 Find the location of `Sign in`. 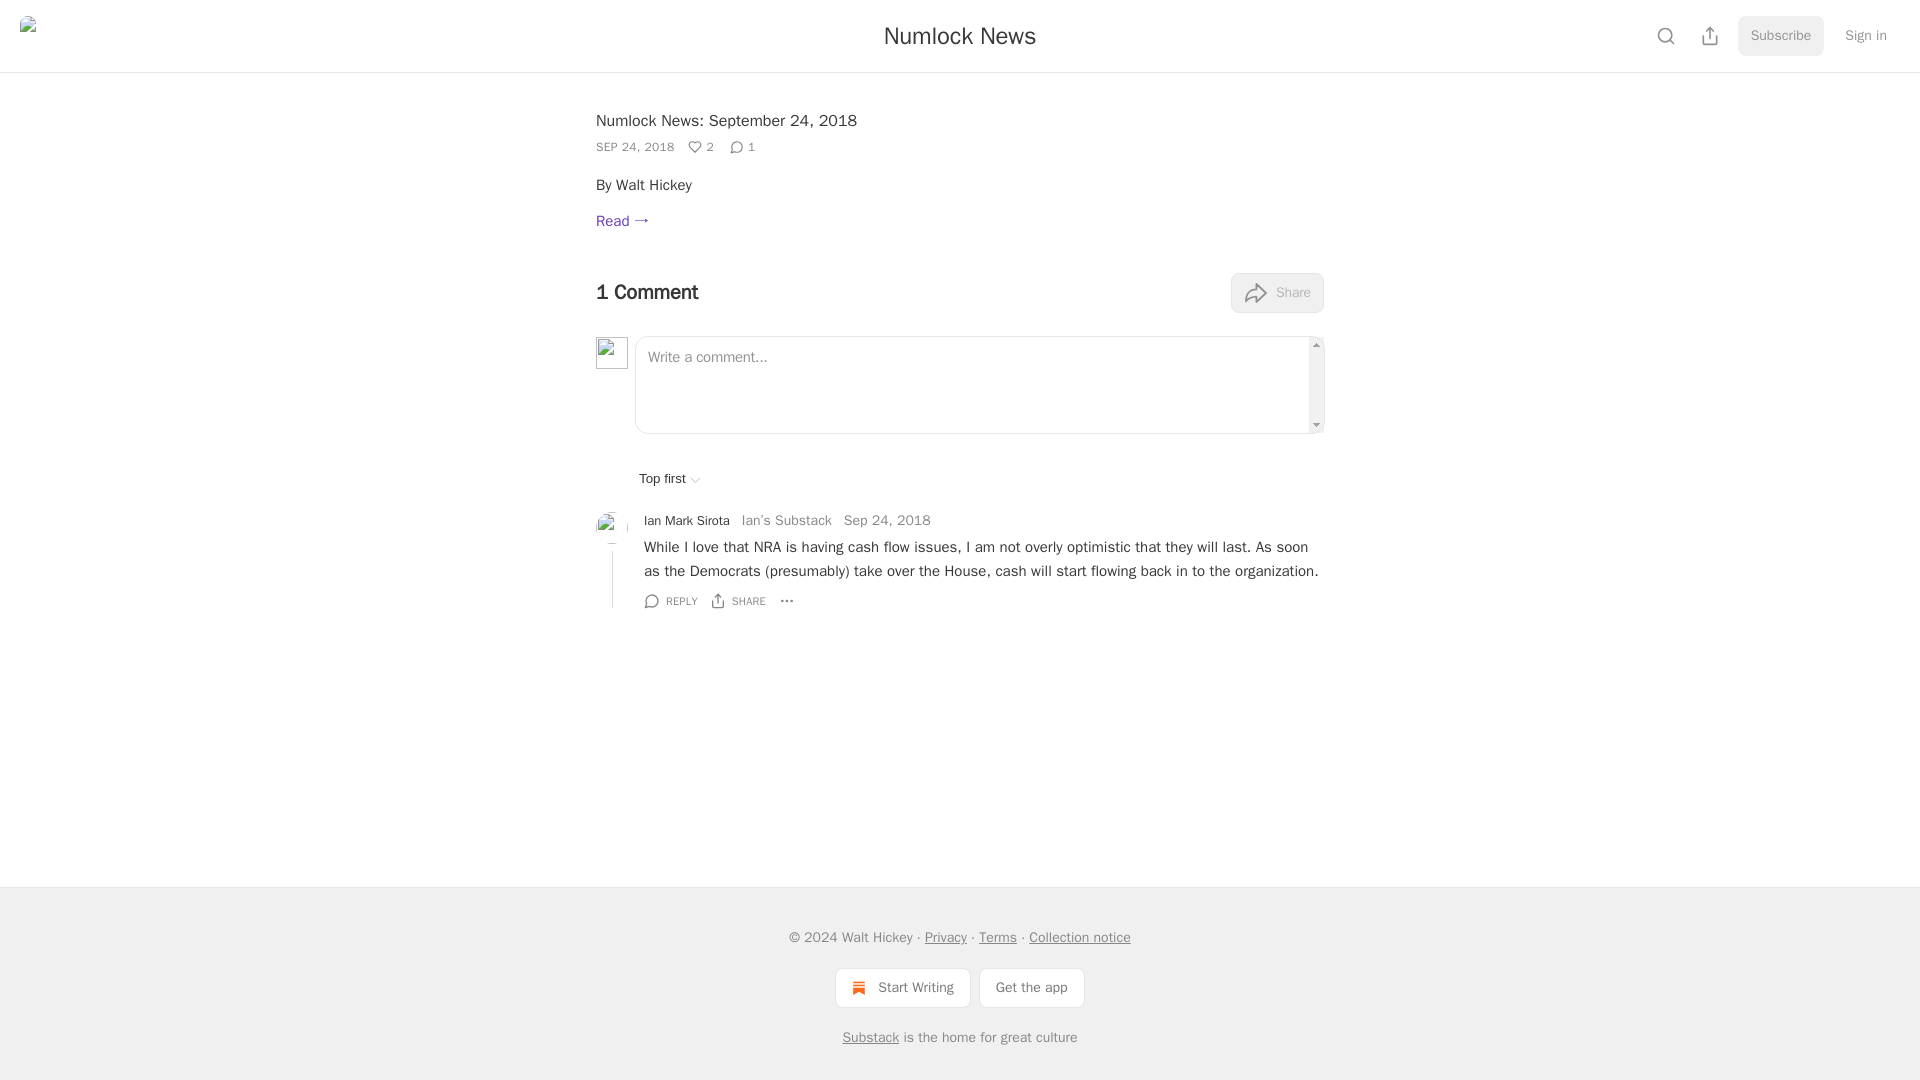

Sign in is located at coordinates (1866, 36).